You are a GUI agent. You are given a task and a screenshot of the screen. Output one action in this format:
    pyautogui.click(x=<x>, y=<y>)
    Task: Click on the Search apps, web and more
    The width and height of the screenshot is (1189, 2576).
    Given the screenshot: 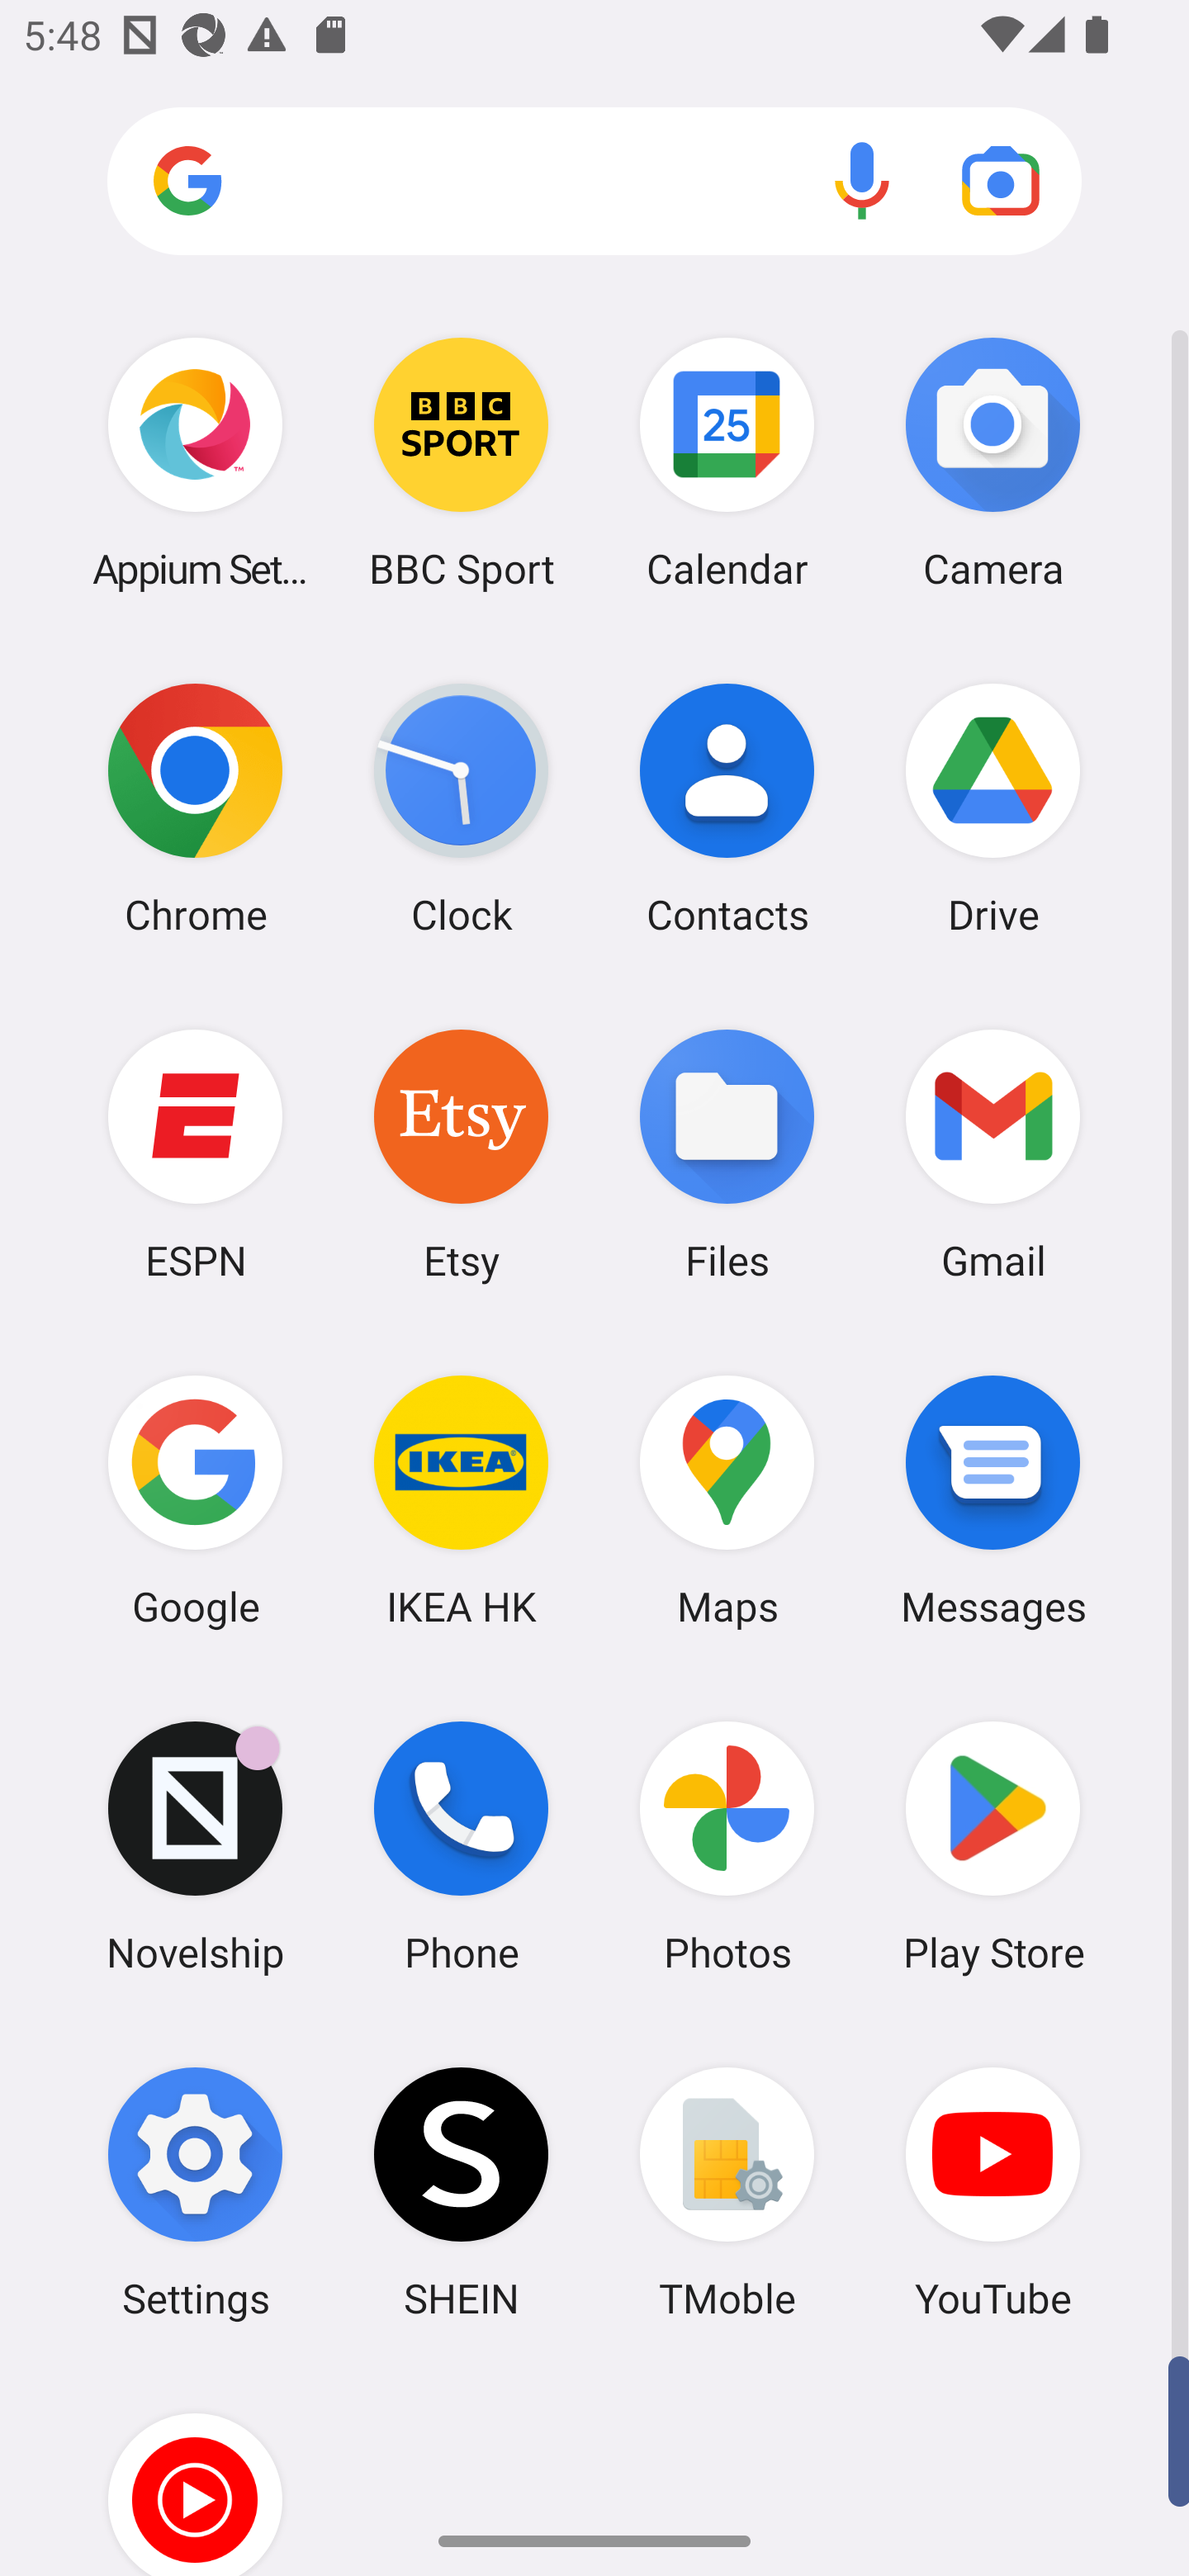 What is the action you would take?
    pyautogui.click(x=594, y=182)
    